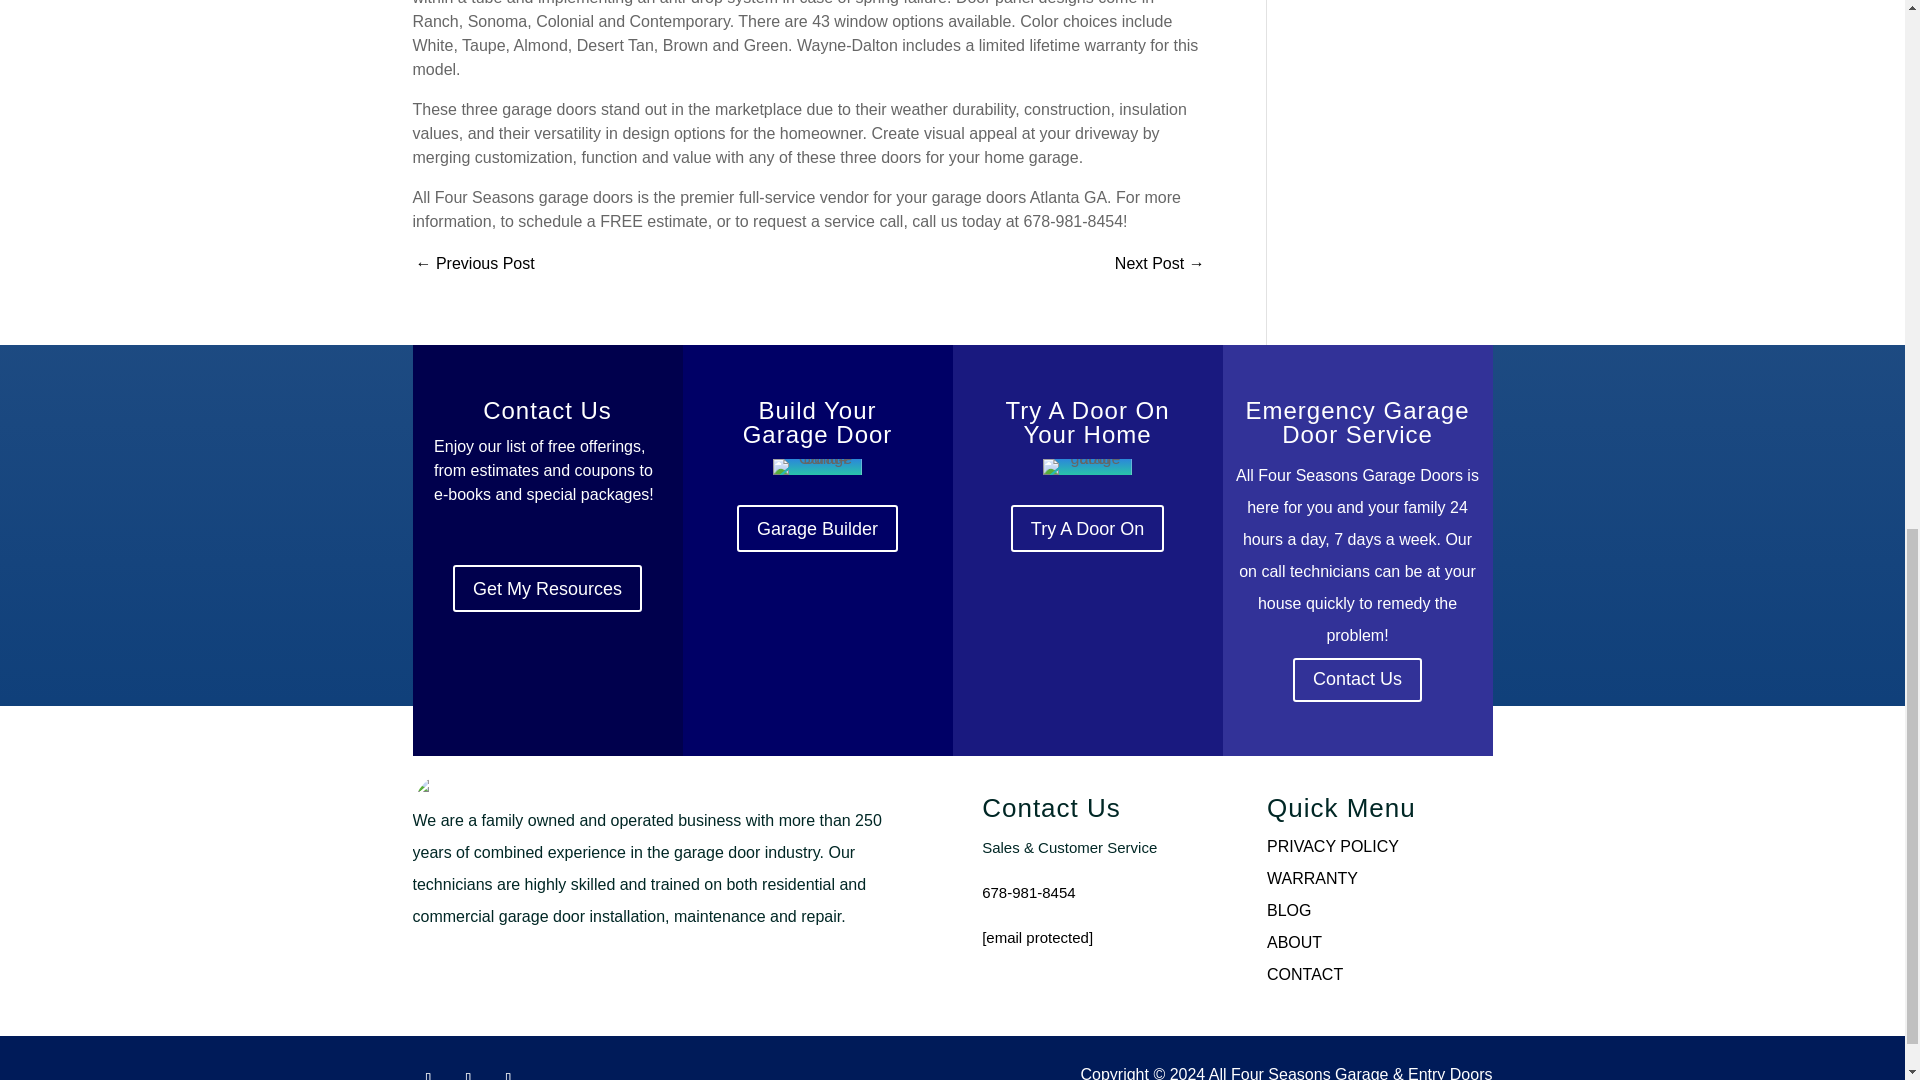 The height and width of the screenshot is (1080, 1920). Describe the element at coordinates (1333, 846) in the screenshot. I see `PRIVACY POLICY` at that location.